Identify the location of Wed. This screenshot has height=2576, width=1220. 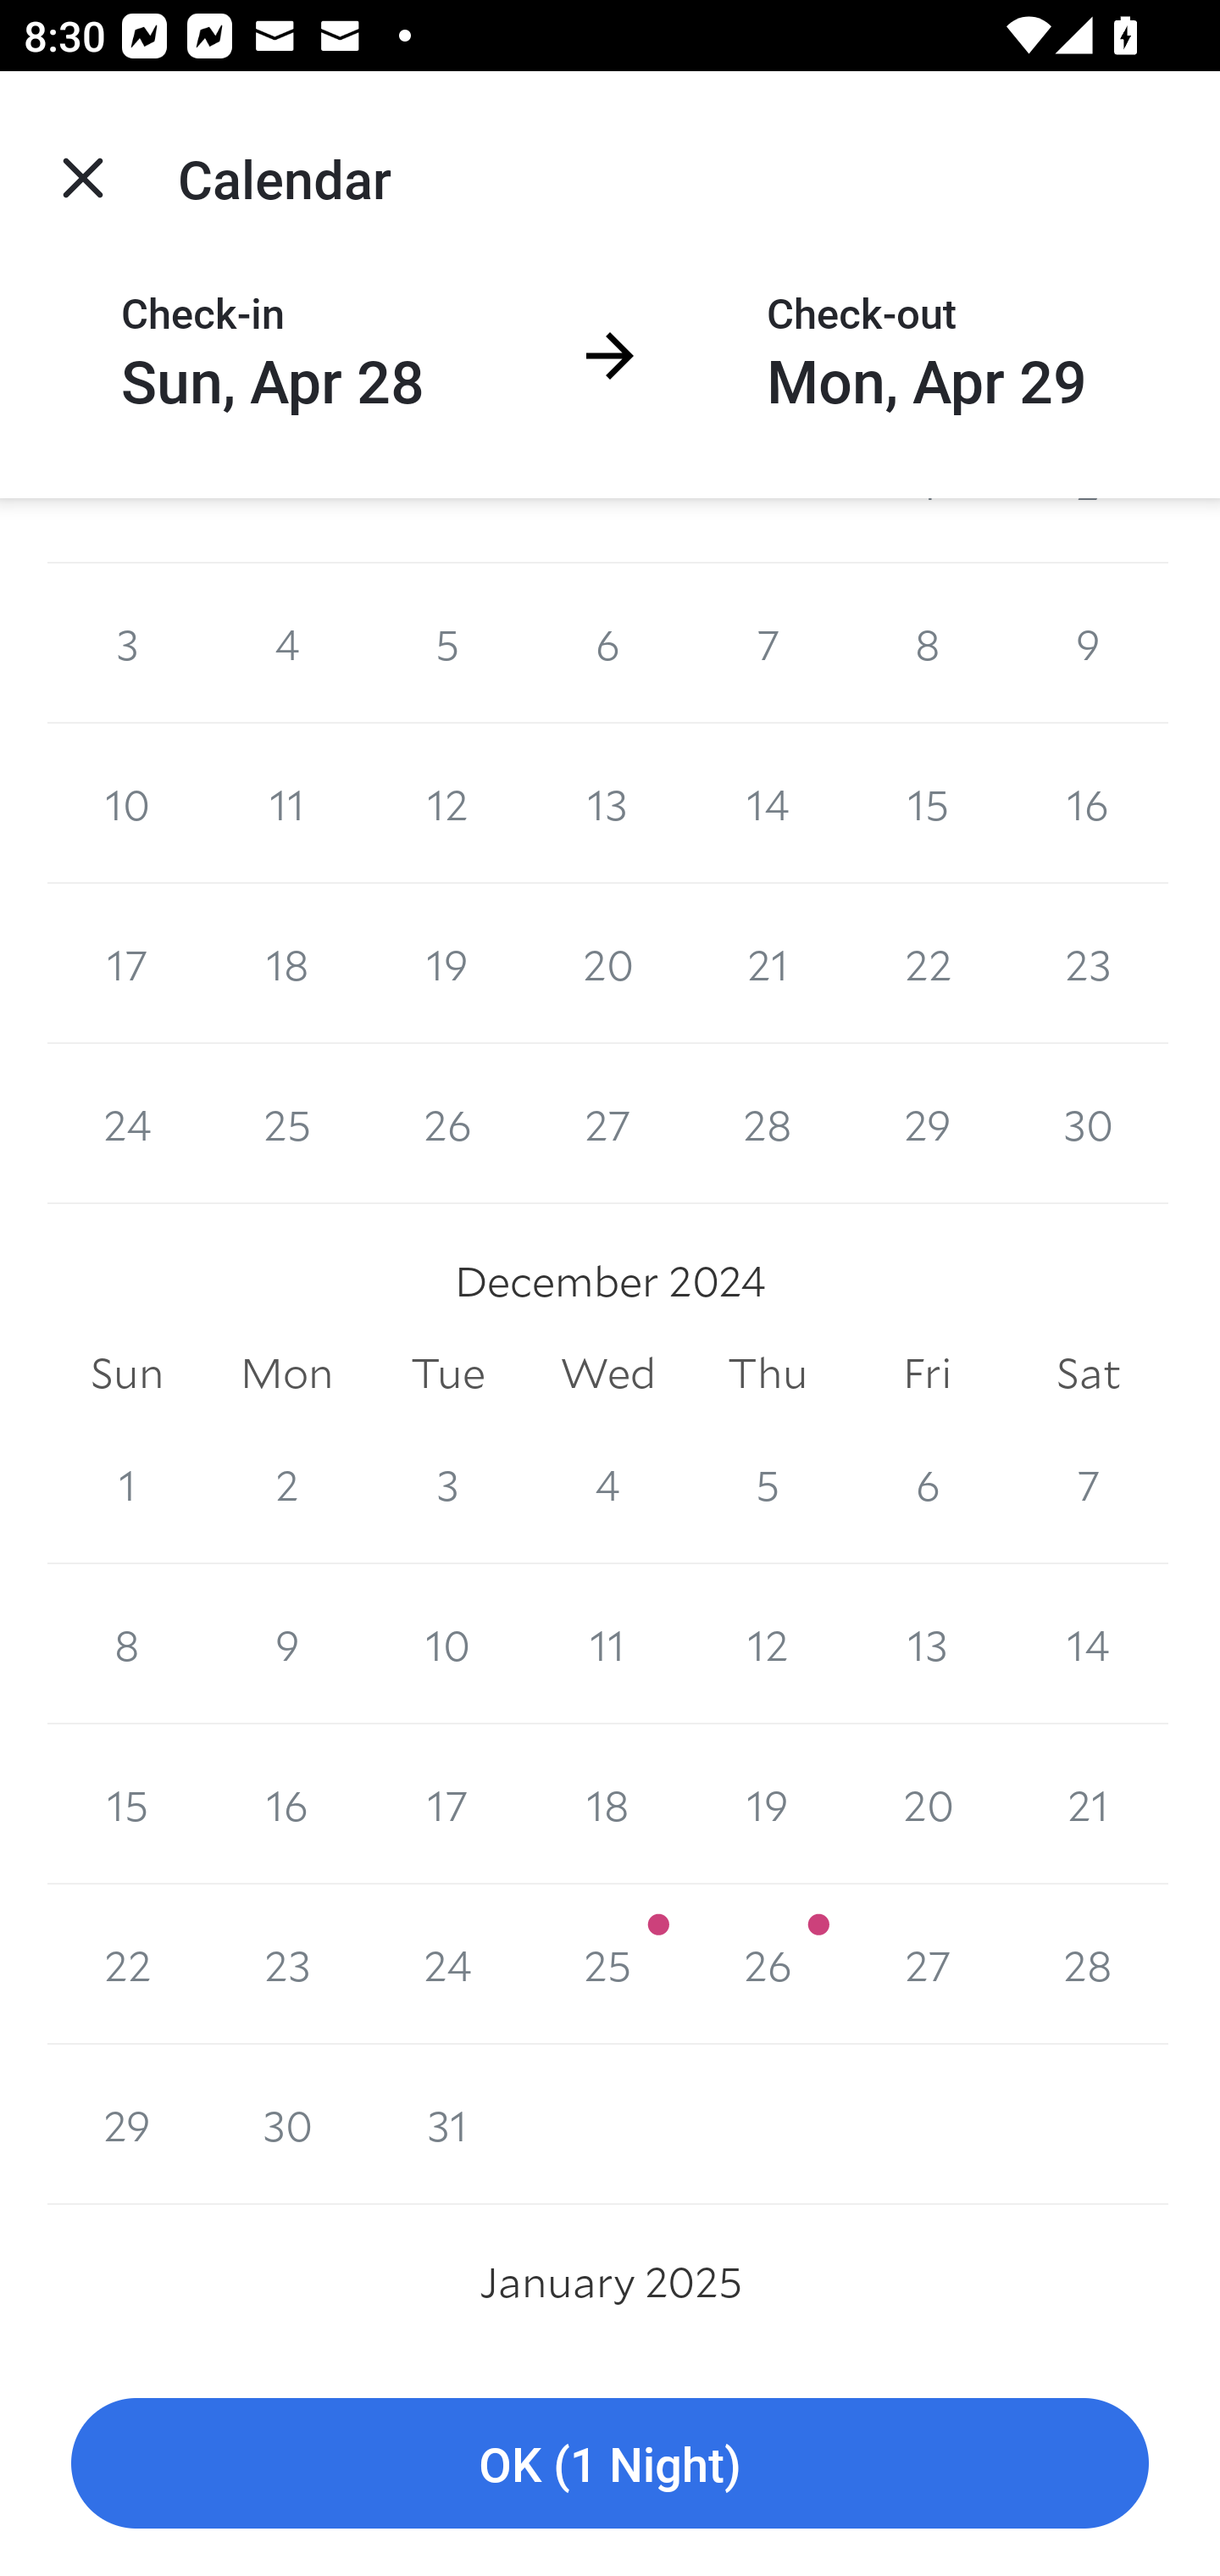
(608, 1373).